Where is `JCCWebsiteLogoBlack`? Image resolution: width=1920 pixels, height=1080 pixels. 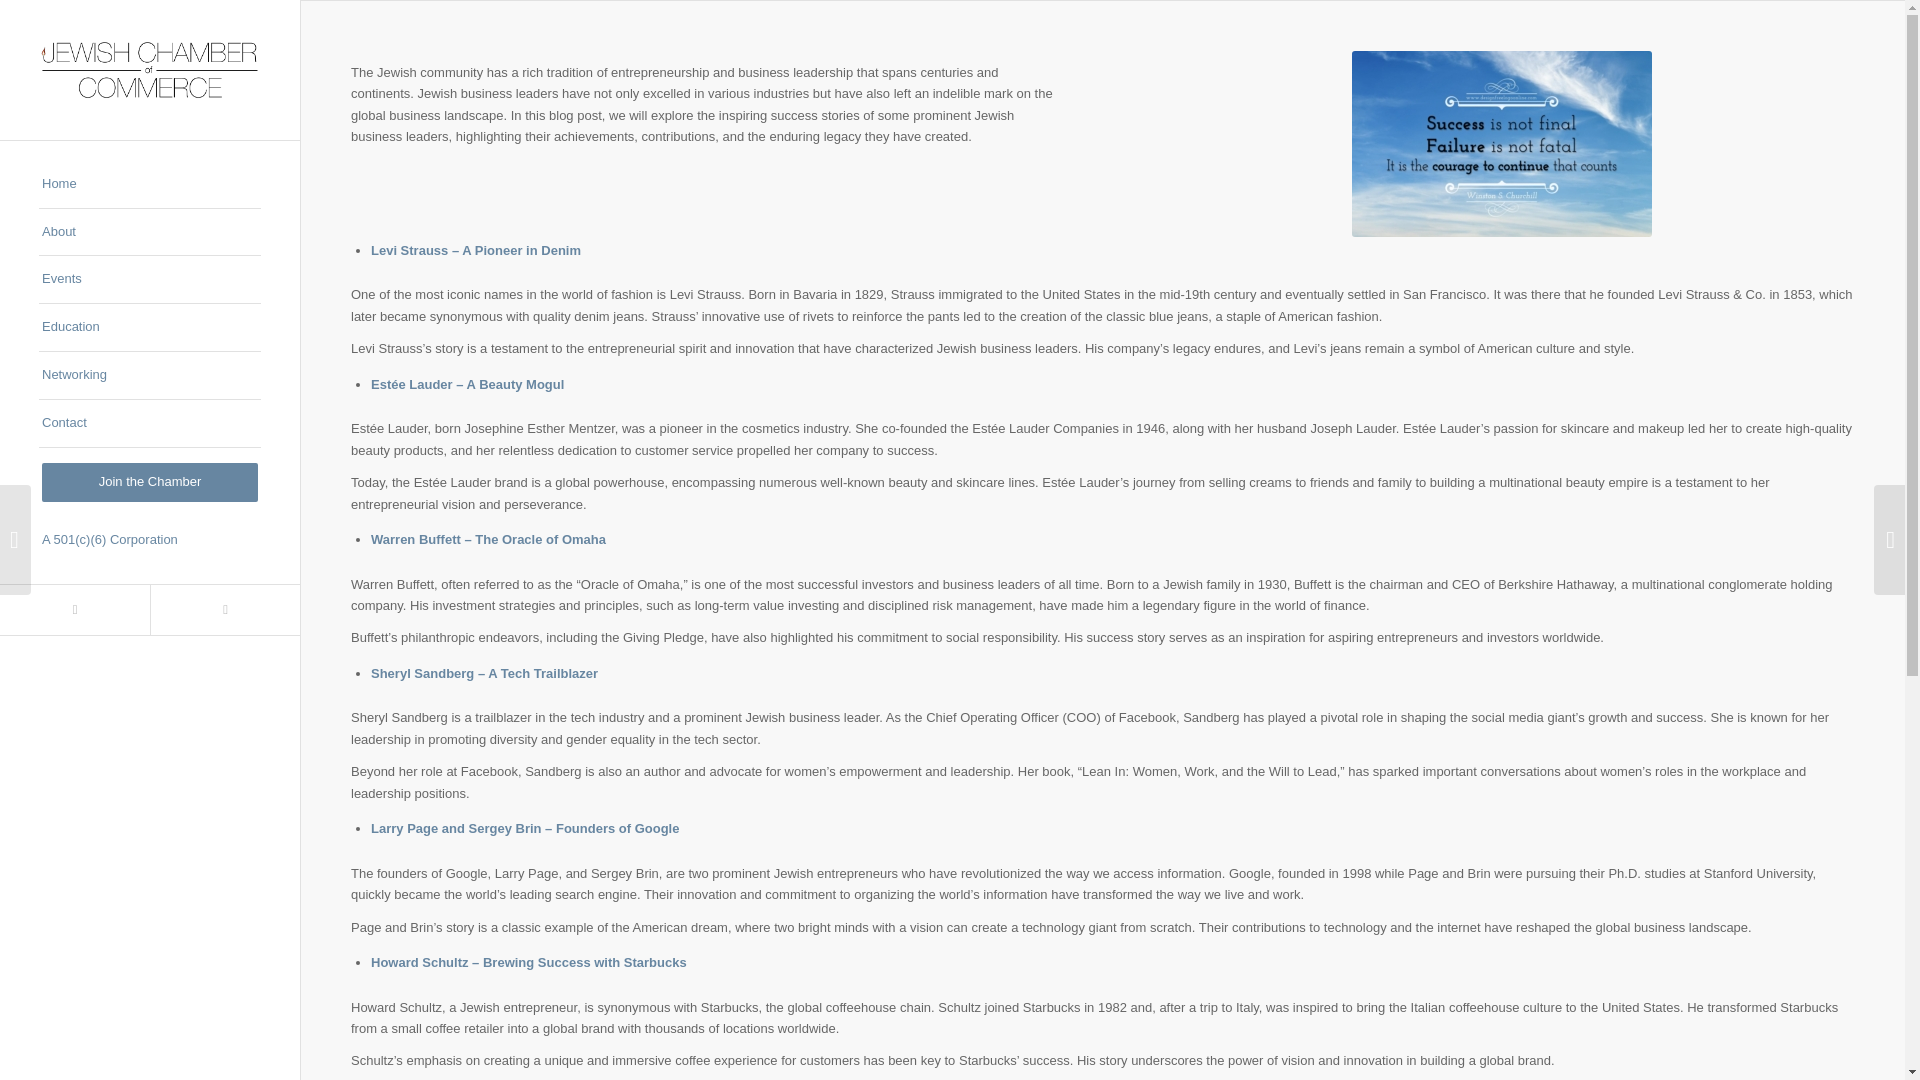
JCCWebsiteLogoBlack is located at coordinates (150, 70).